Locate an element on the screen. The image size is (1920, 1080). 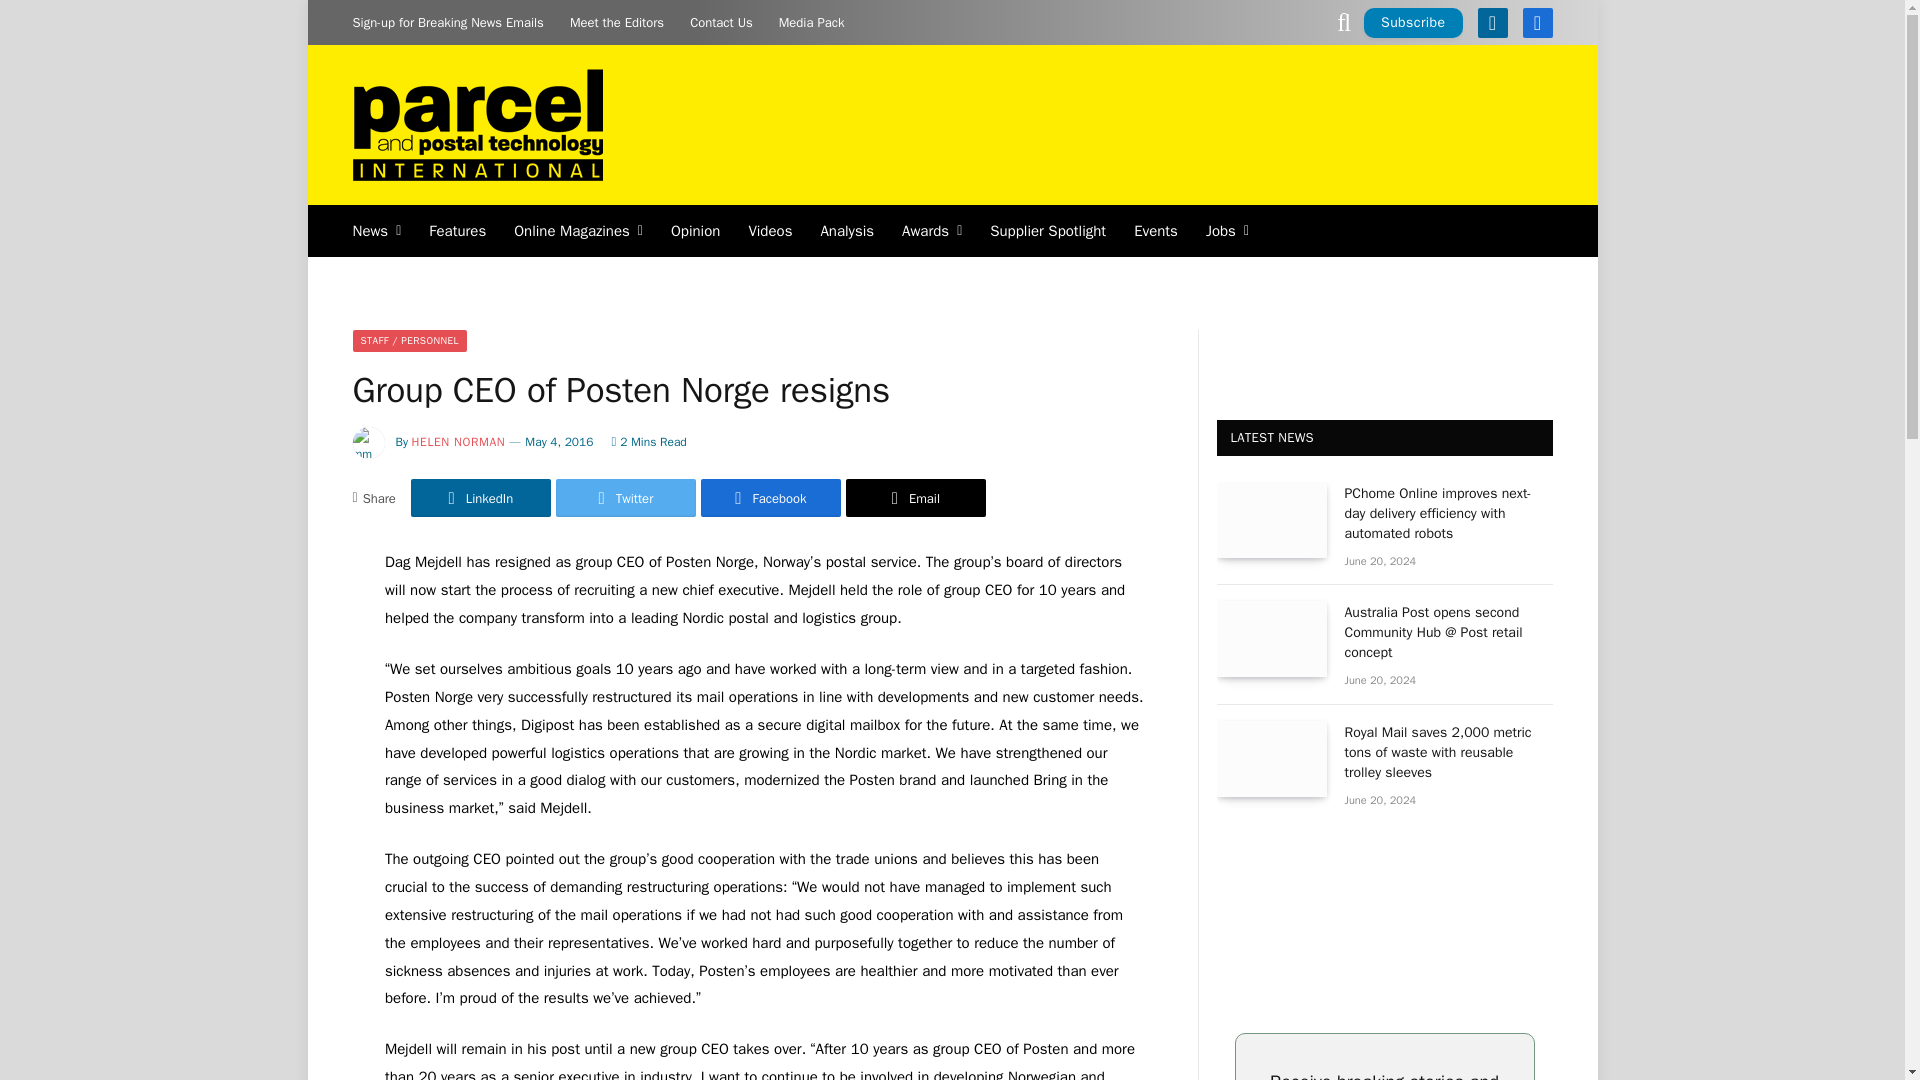
Posts by Helen Norman is located at coordinates (459, 442).